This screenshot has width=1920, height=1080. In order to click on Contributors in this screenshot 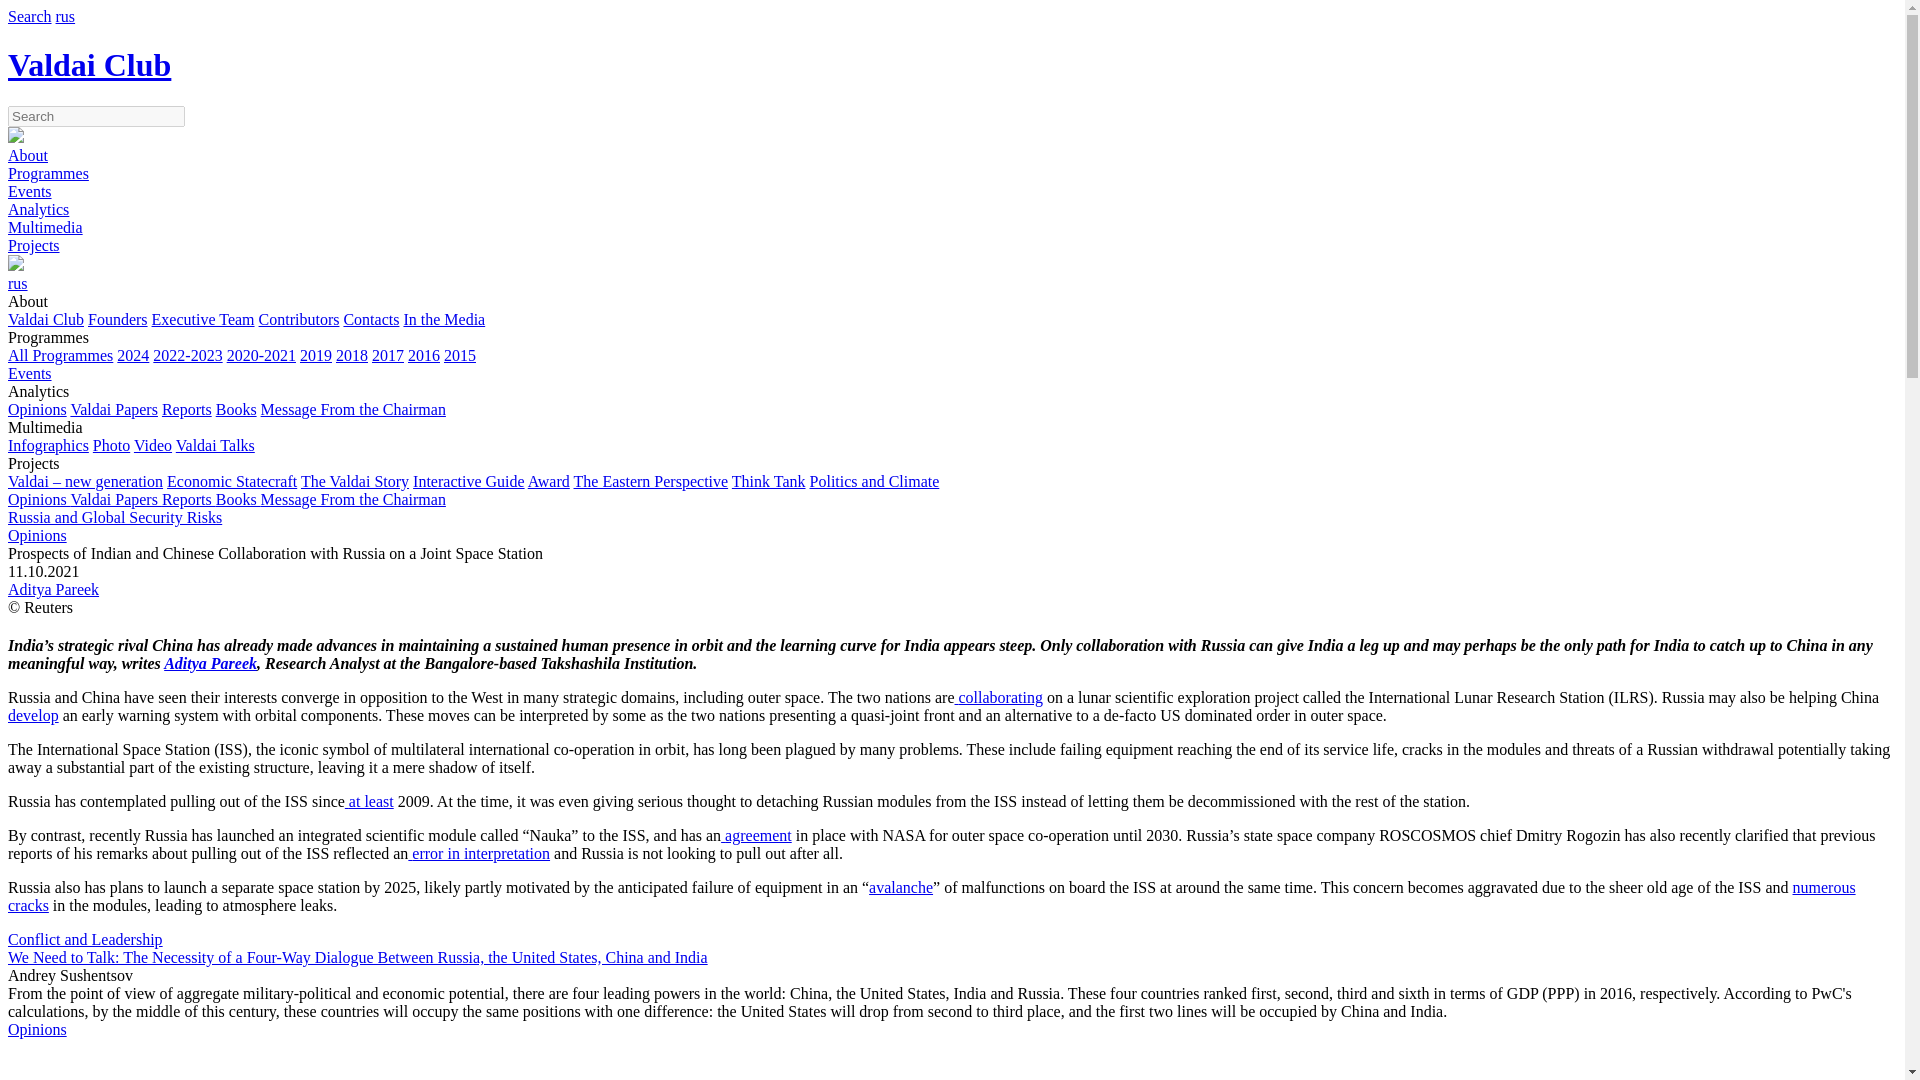, I will do `click(299, 320)`.